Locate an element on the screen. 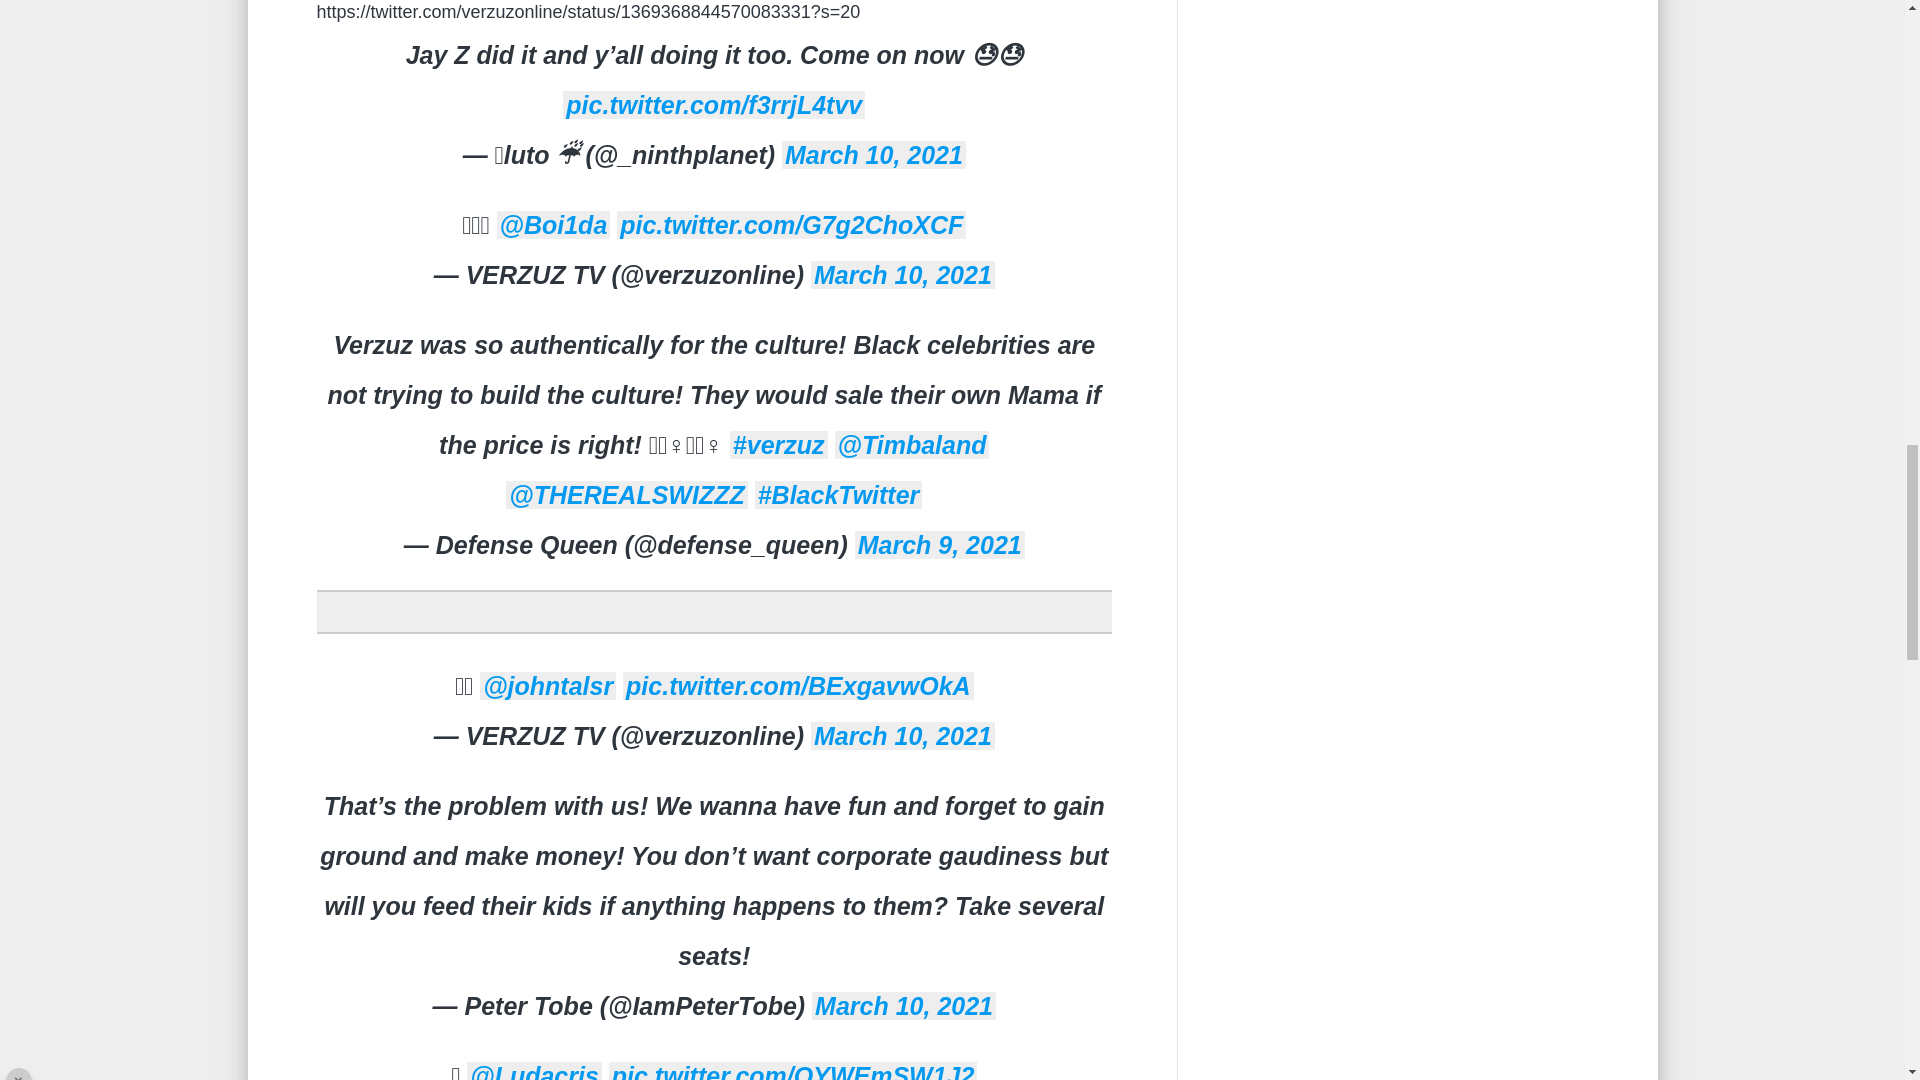 This screenshot has height=1080, width=1920. March 10, 2021 is located at coordinates (902, 275).